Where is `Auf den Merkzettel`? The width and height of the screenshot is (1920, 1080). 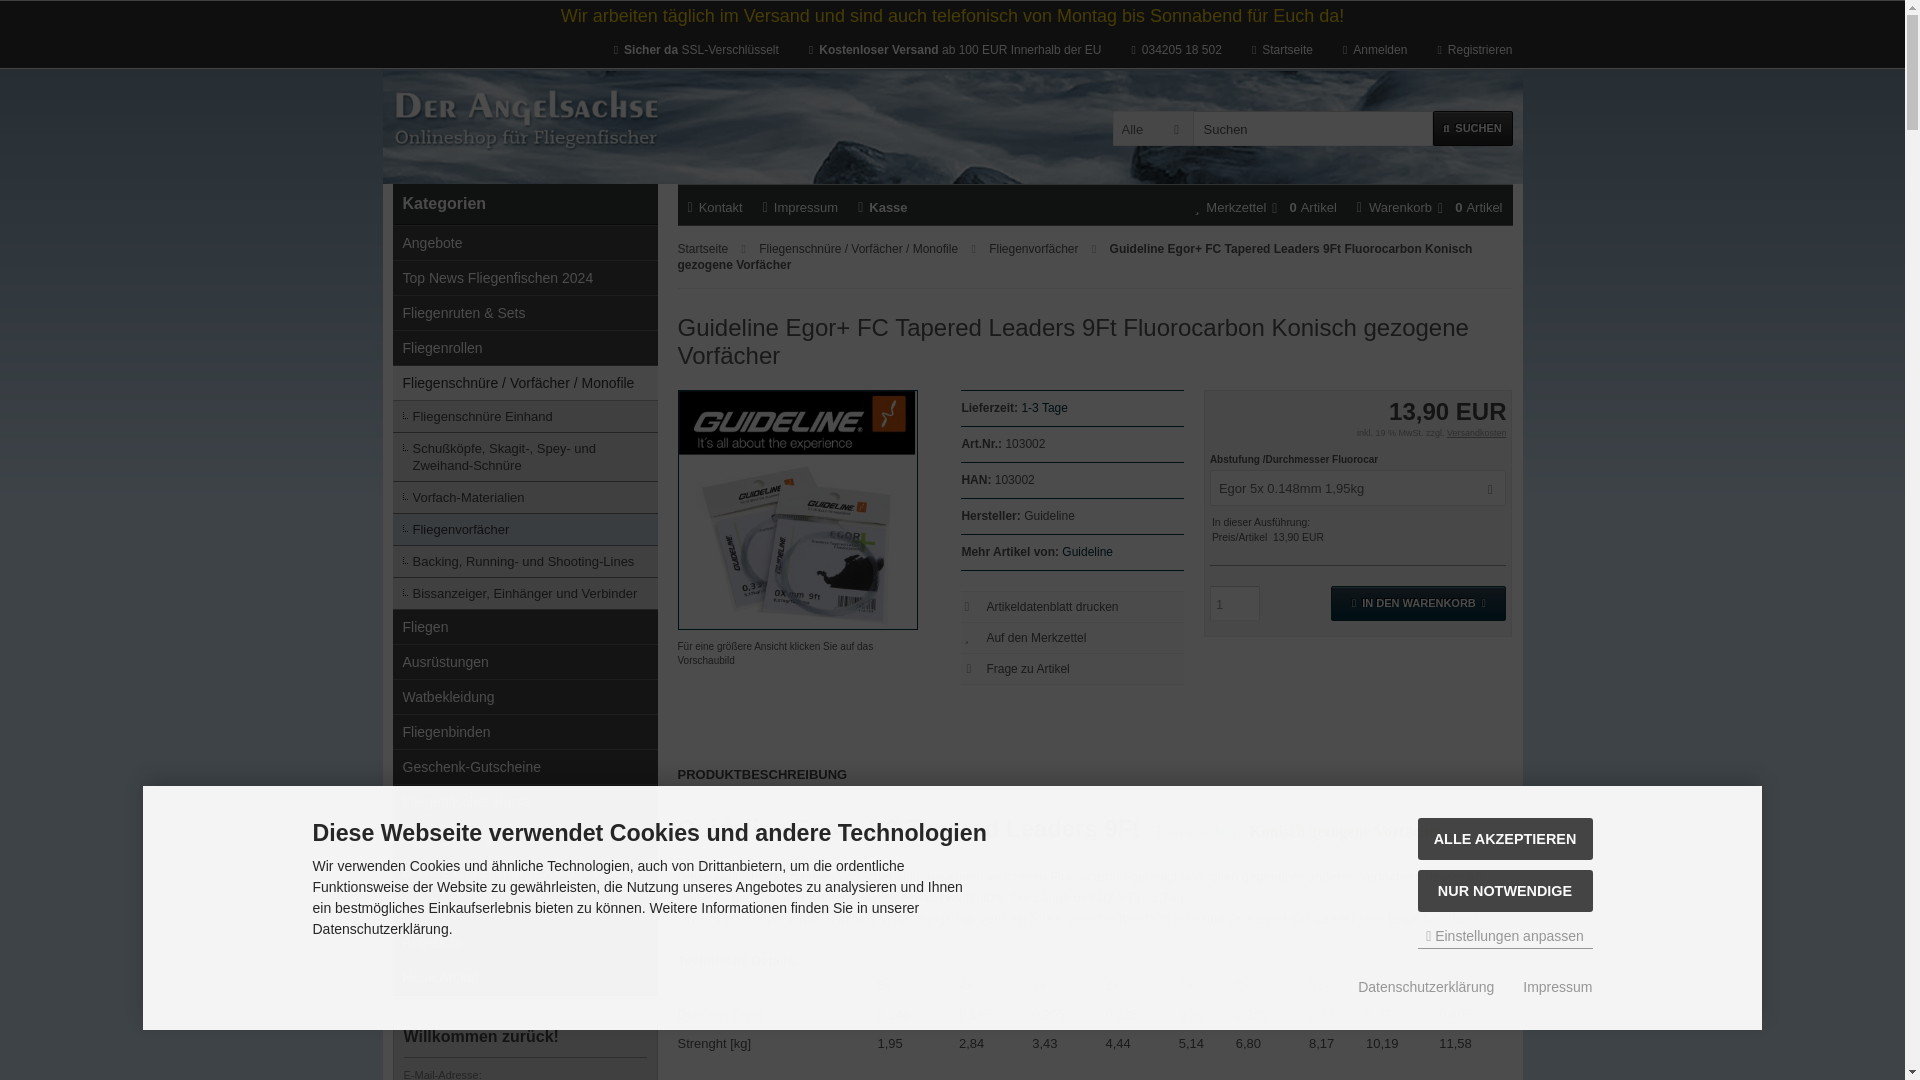 Auf den Merkzettel is located at coordinates (1096, 638).